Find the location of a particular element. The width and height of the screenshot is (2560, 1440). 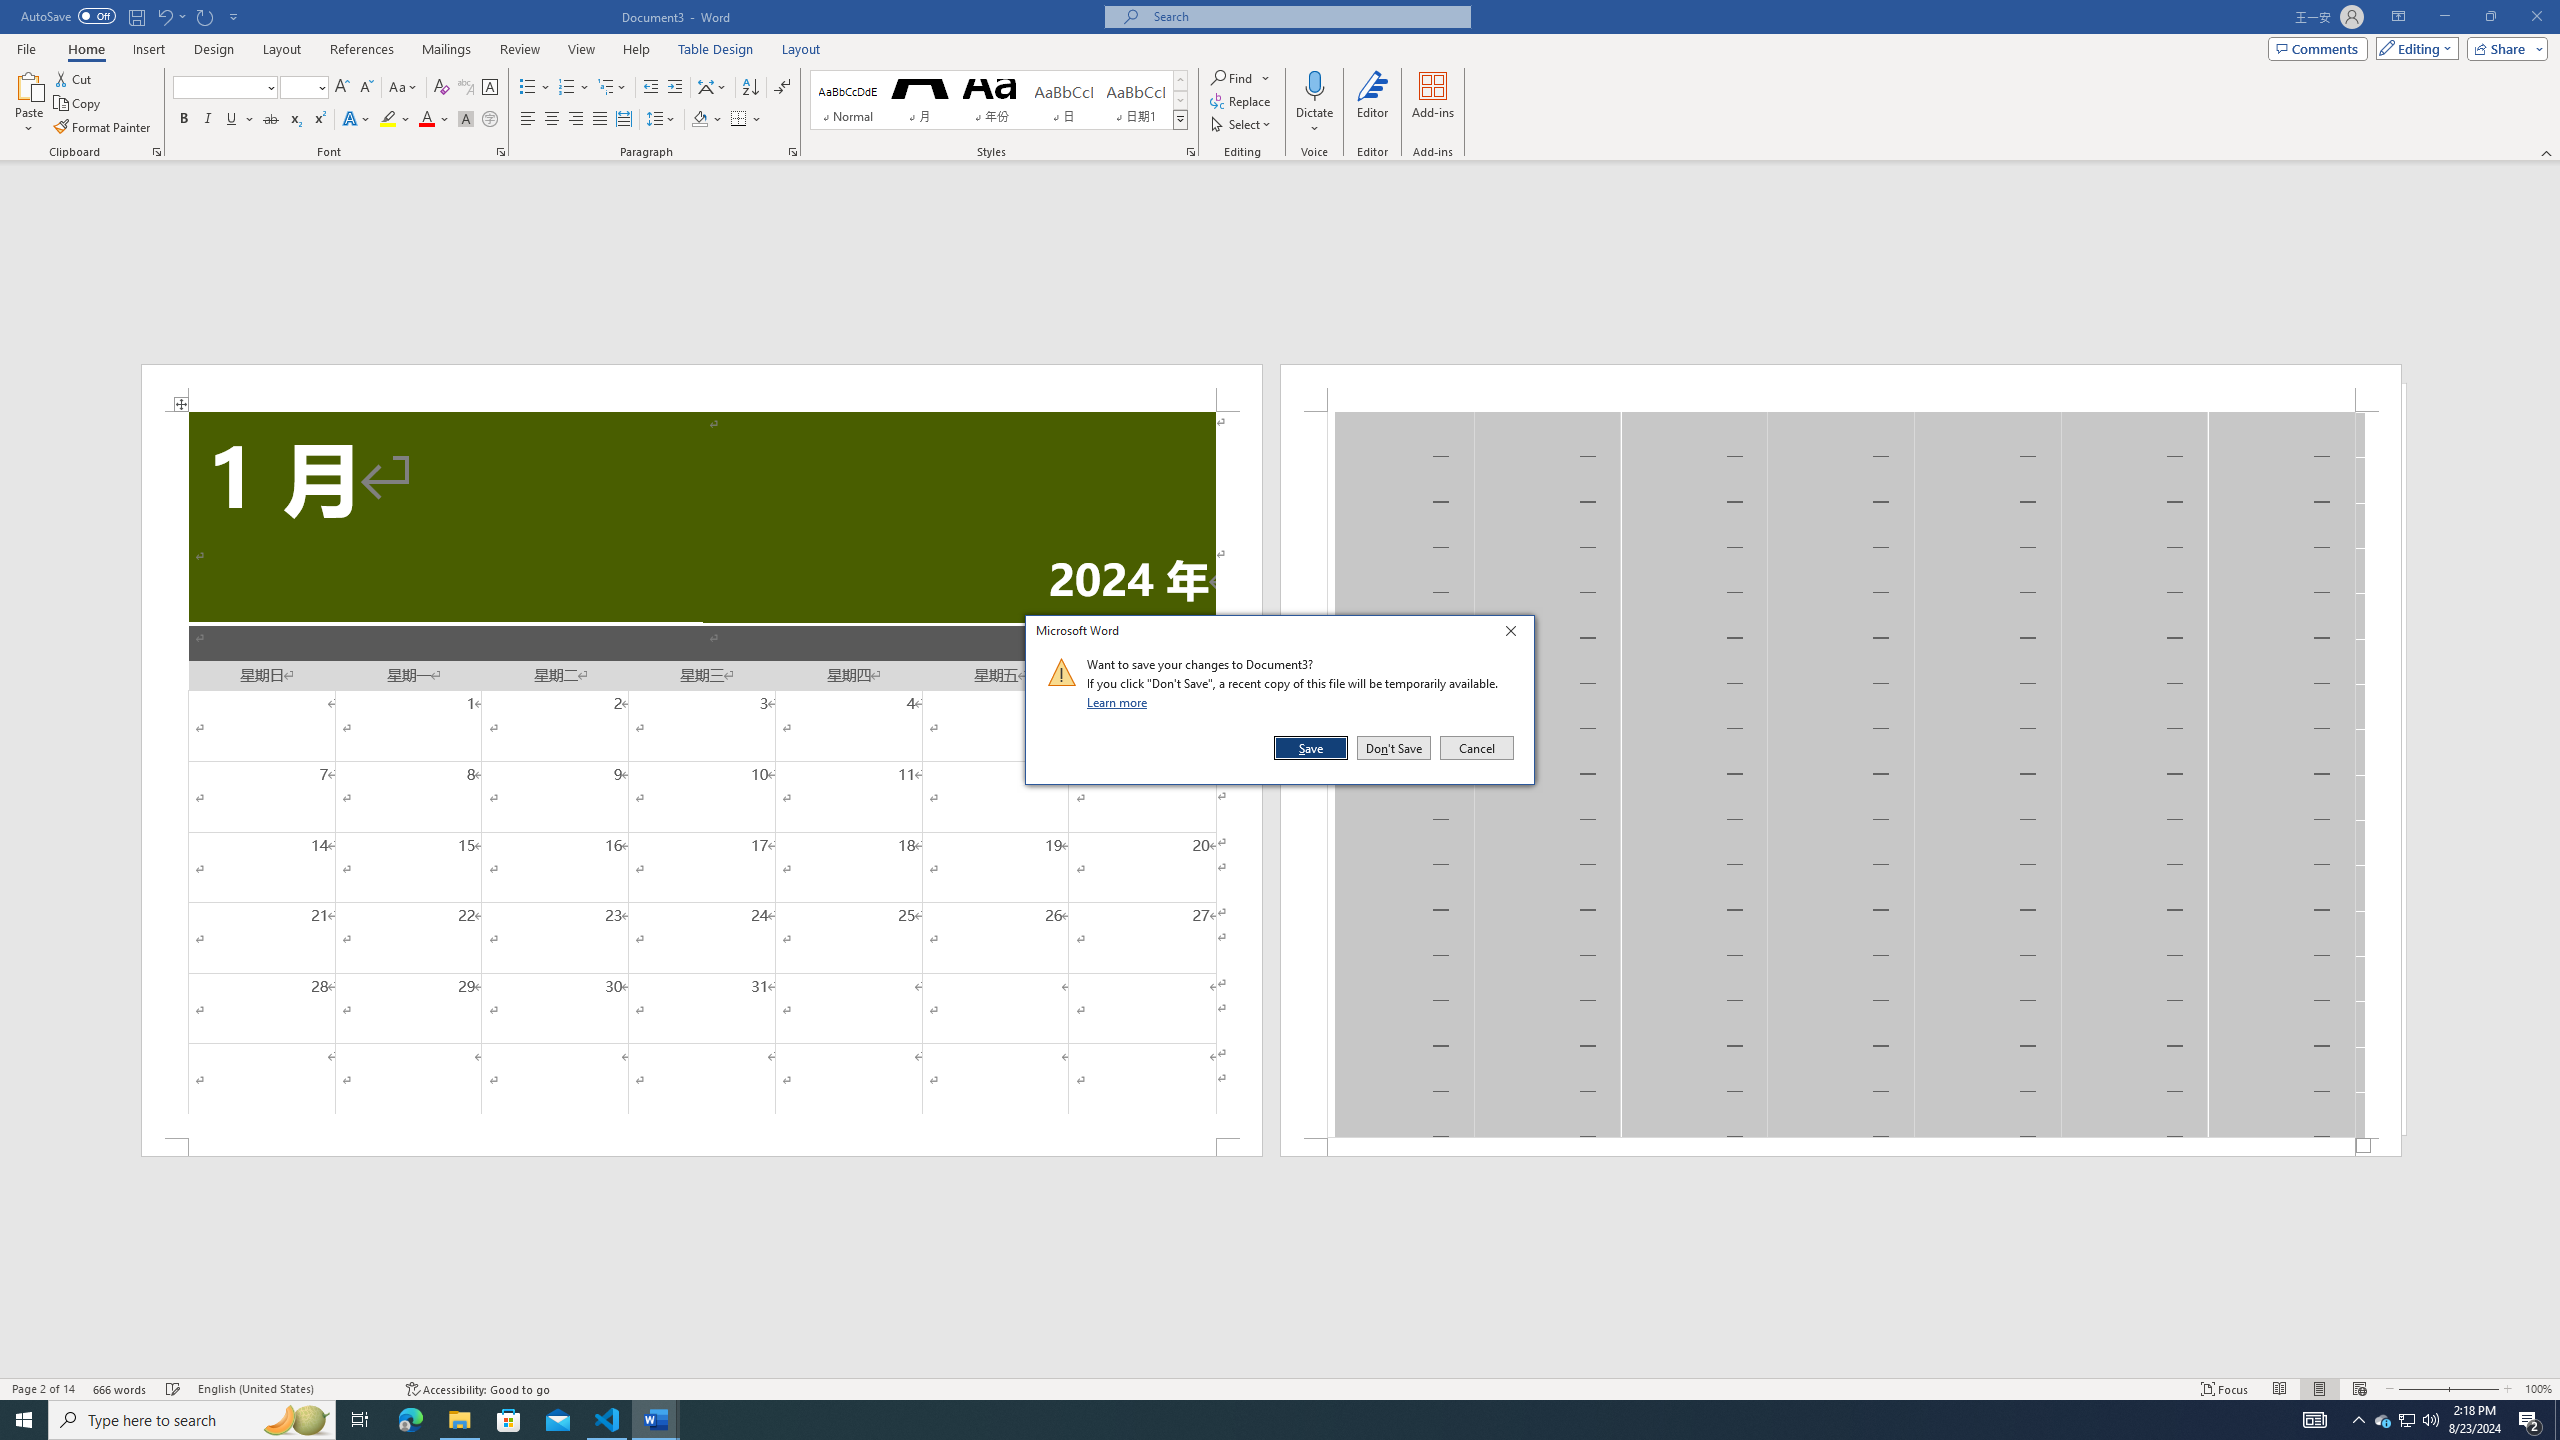

Styles... is located at coordinates (1190, 152).